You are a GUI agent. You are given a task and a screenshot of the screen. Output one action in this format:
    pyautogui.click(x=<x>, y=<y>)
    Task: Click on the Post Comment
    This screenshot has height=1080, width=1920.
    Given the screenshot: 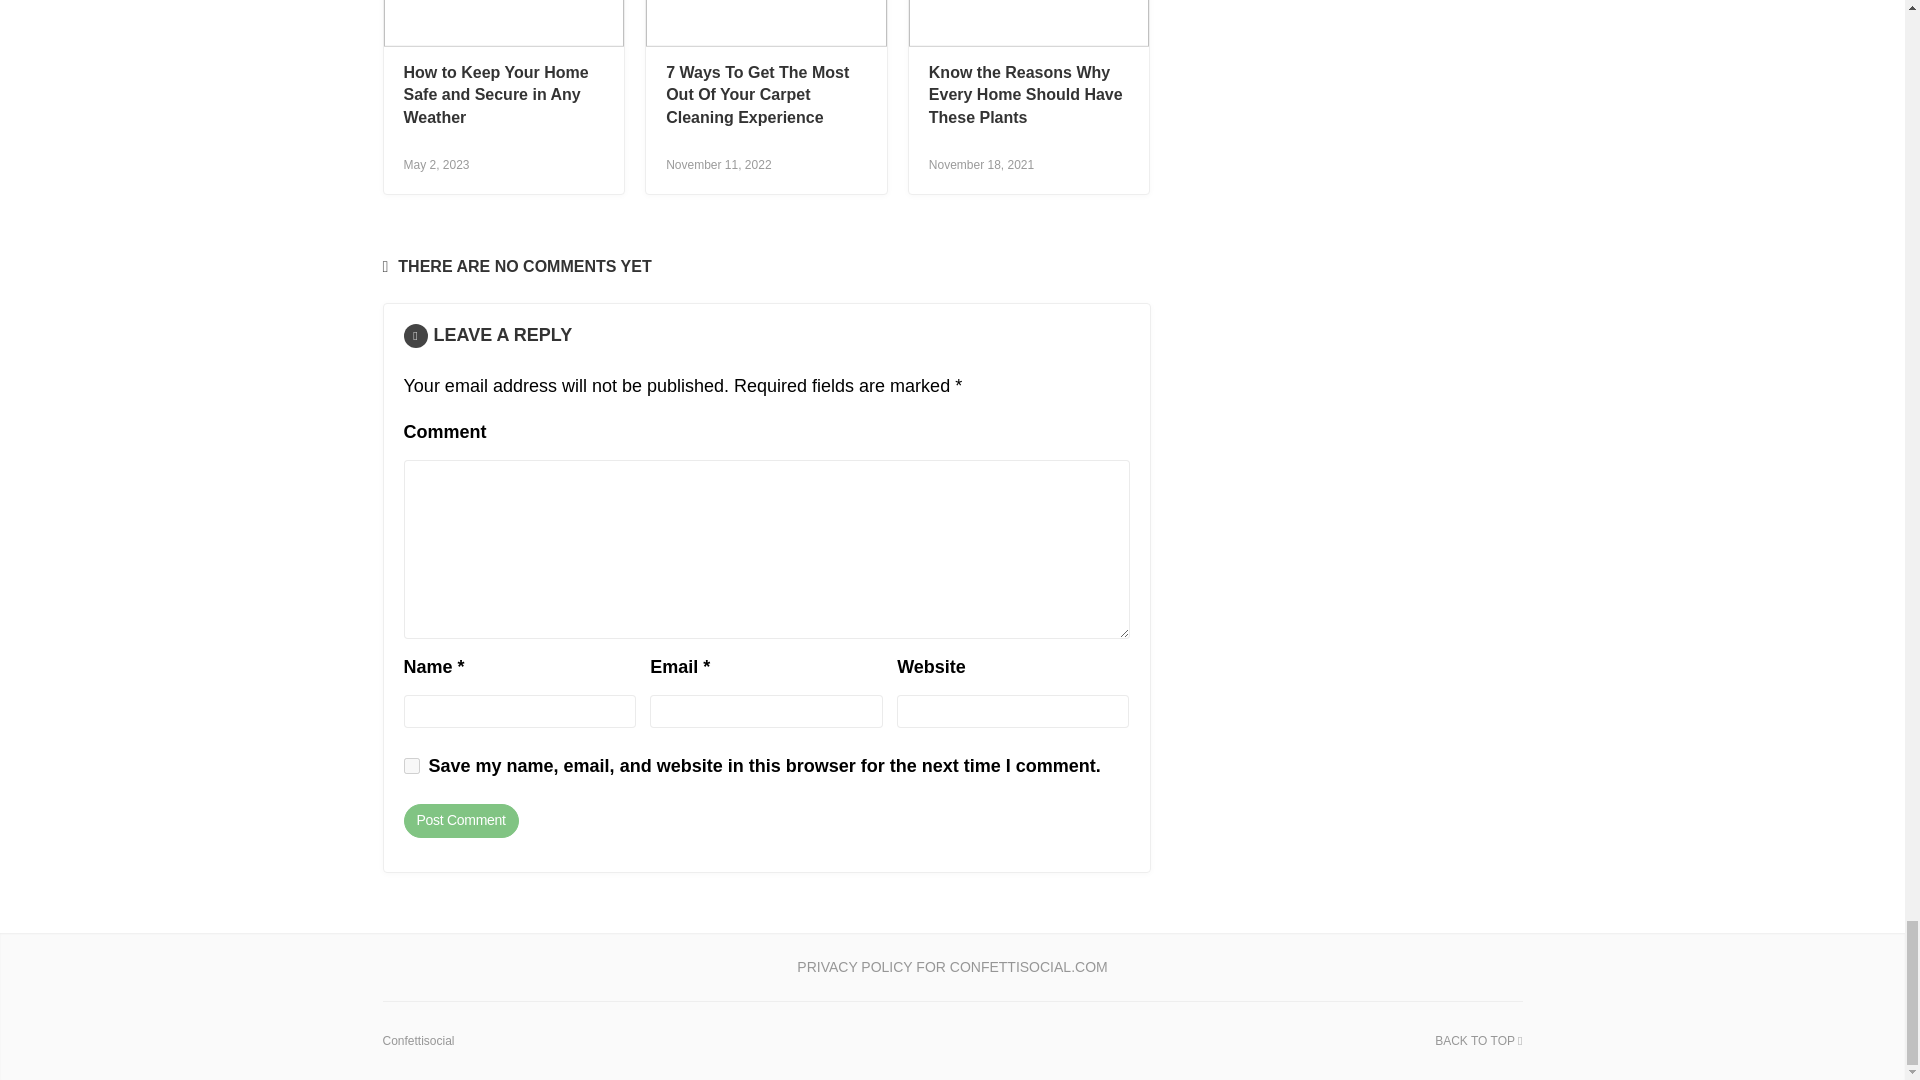 What is the action you would take?
    pyautogui.click(x=460, y=820)
    